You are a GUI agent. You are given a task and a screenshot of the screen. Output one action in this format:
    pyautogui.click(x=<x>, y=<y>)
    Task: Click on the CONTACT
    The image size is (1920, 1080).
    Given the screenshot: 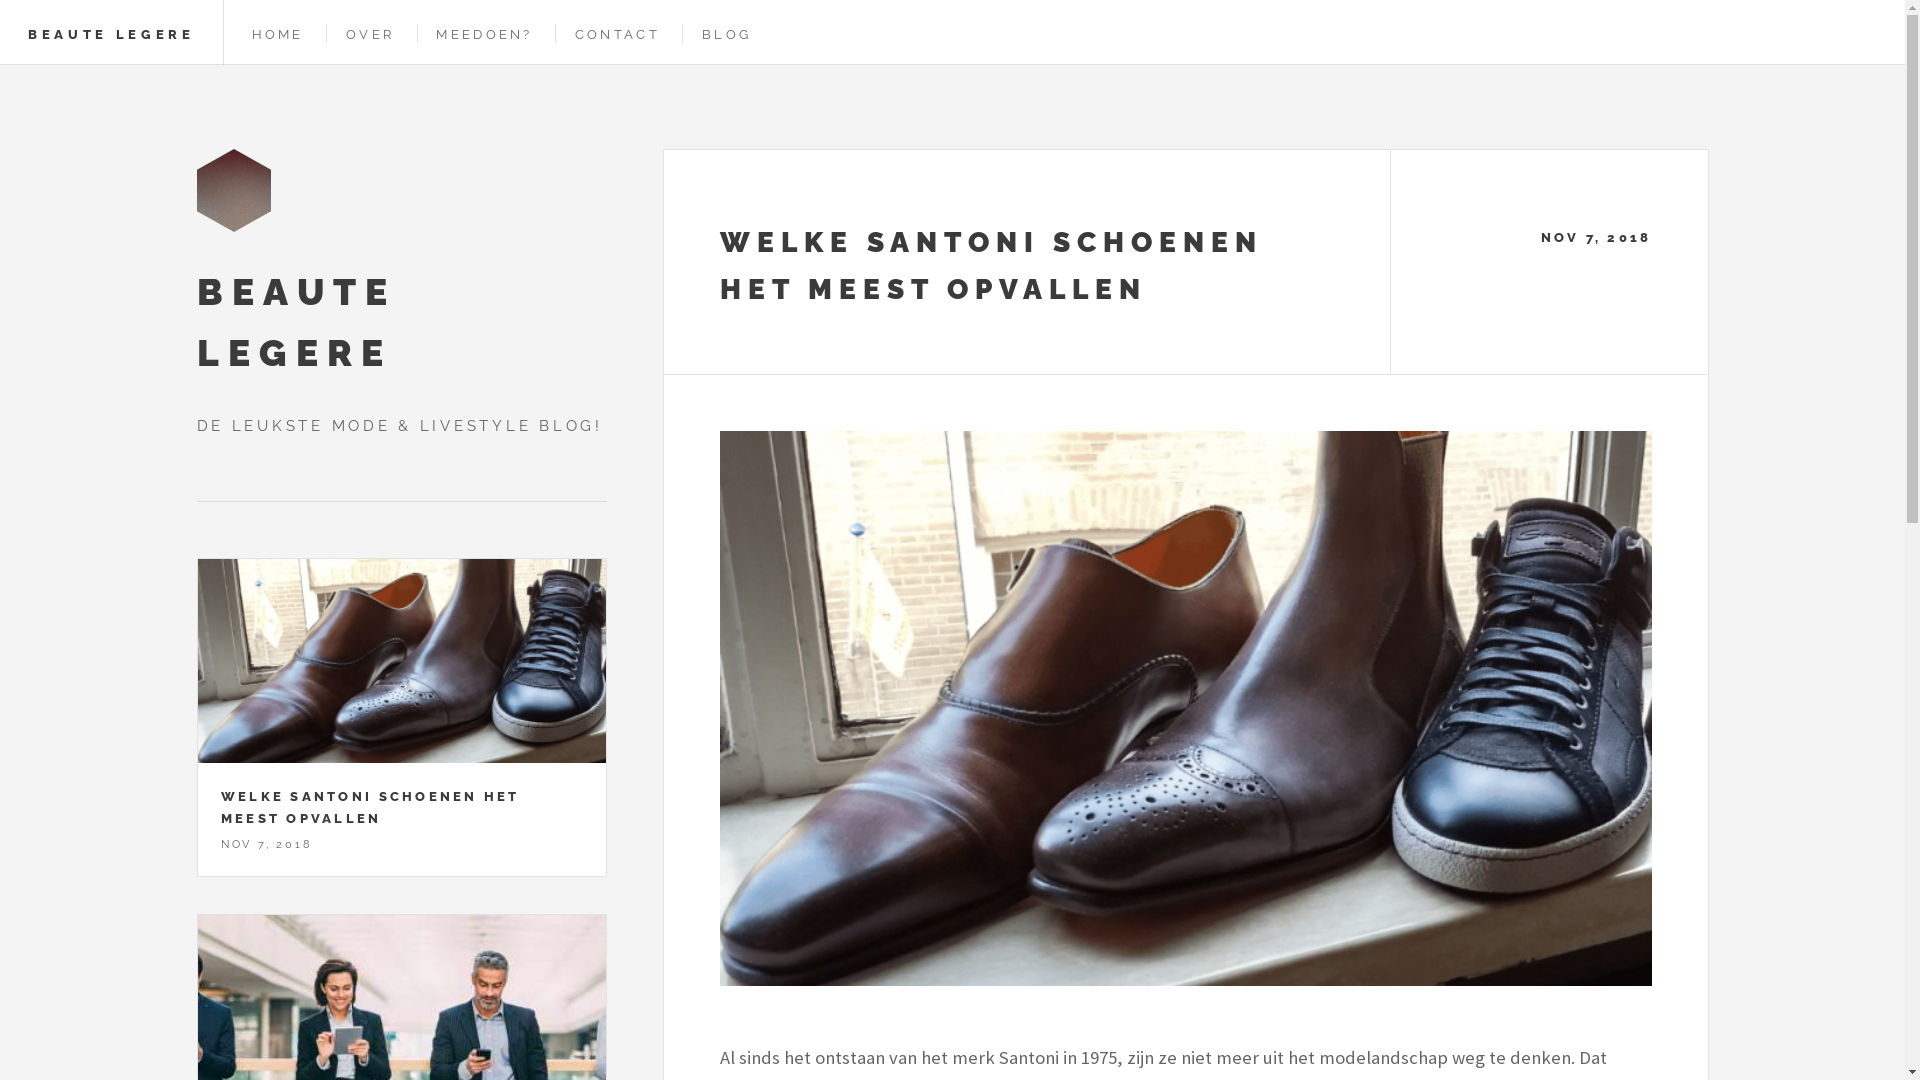 What is the action you would take?
    pyautogui.click(x=618, y=34)
    